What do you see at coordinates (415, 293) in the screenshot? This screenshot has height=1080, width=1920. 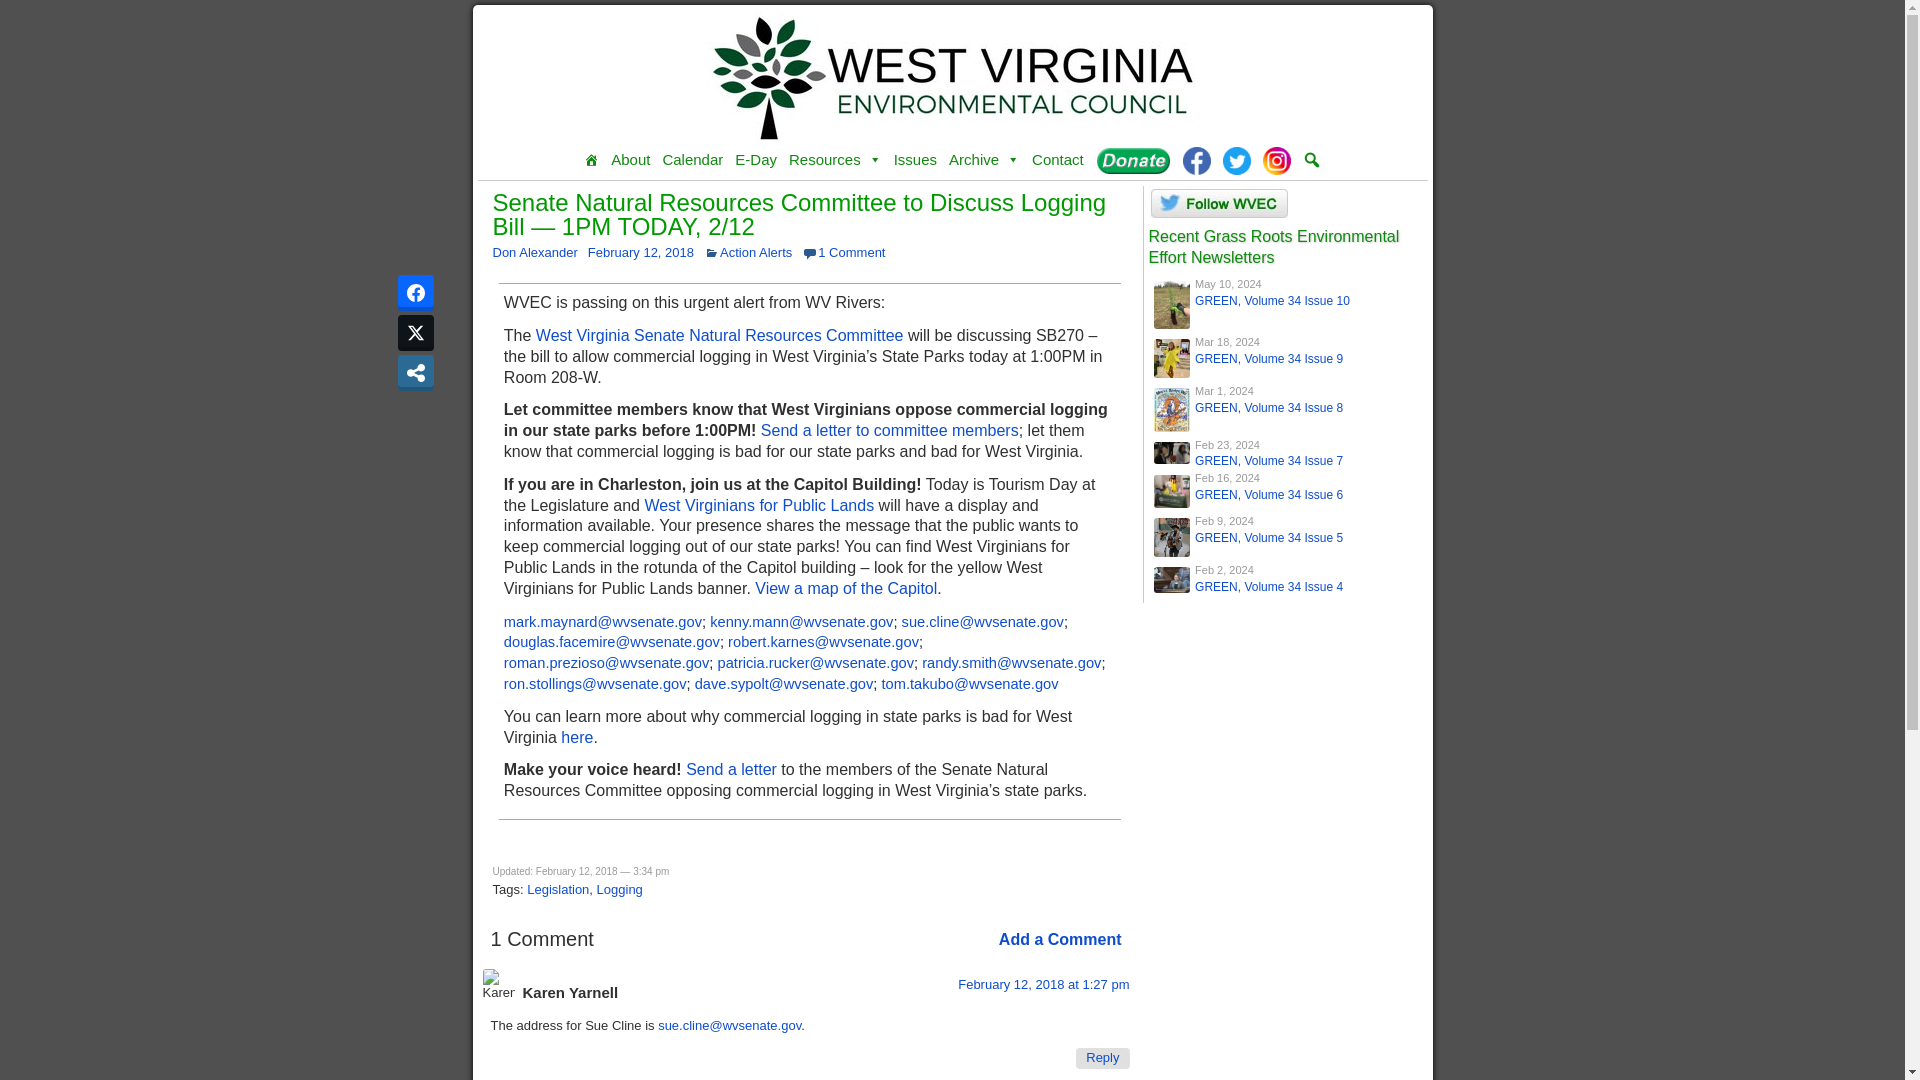 I see `Share on Share on Facebook` at bounding box center [415, 293].